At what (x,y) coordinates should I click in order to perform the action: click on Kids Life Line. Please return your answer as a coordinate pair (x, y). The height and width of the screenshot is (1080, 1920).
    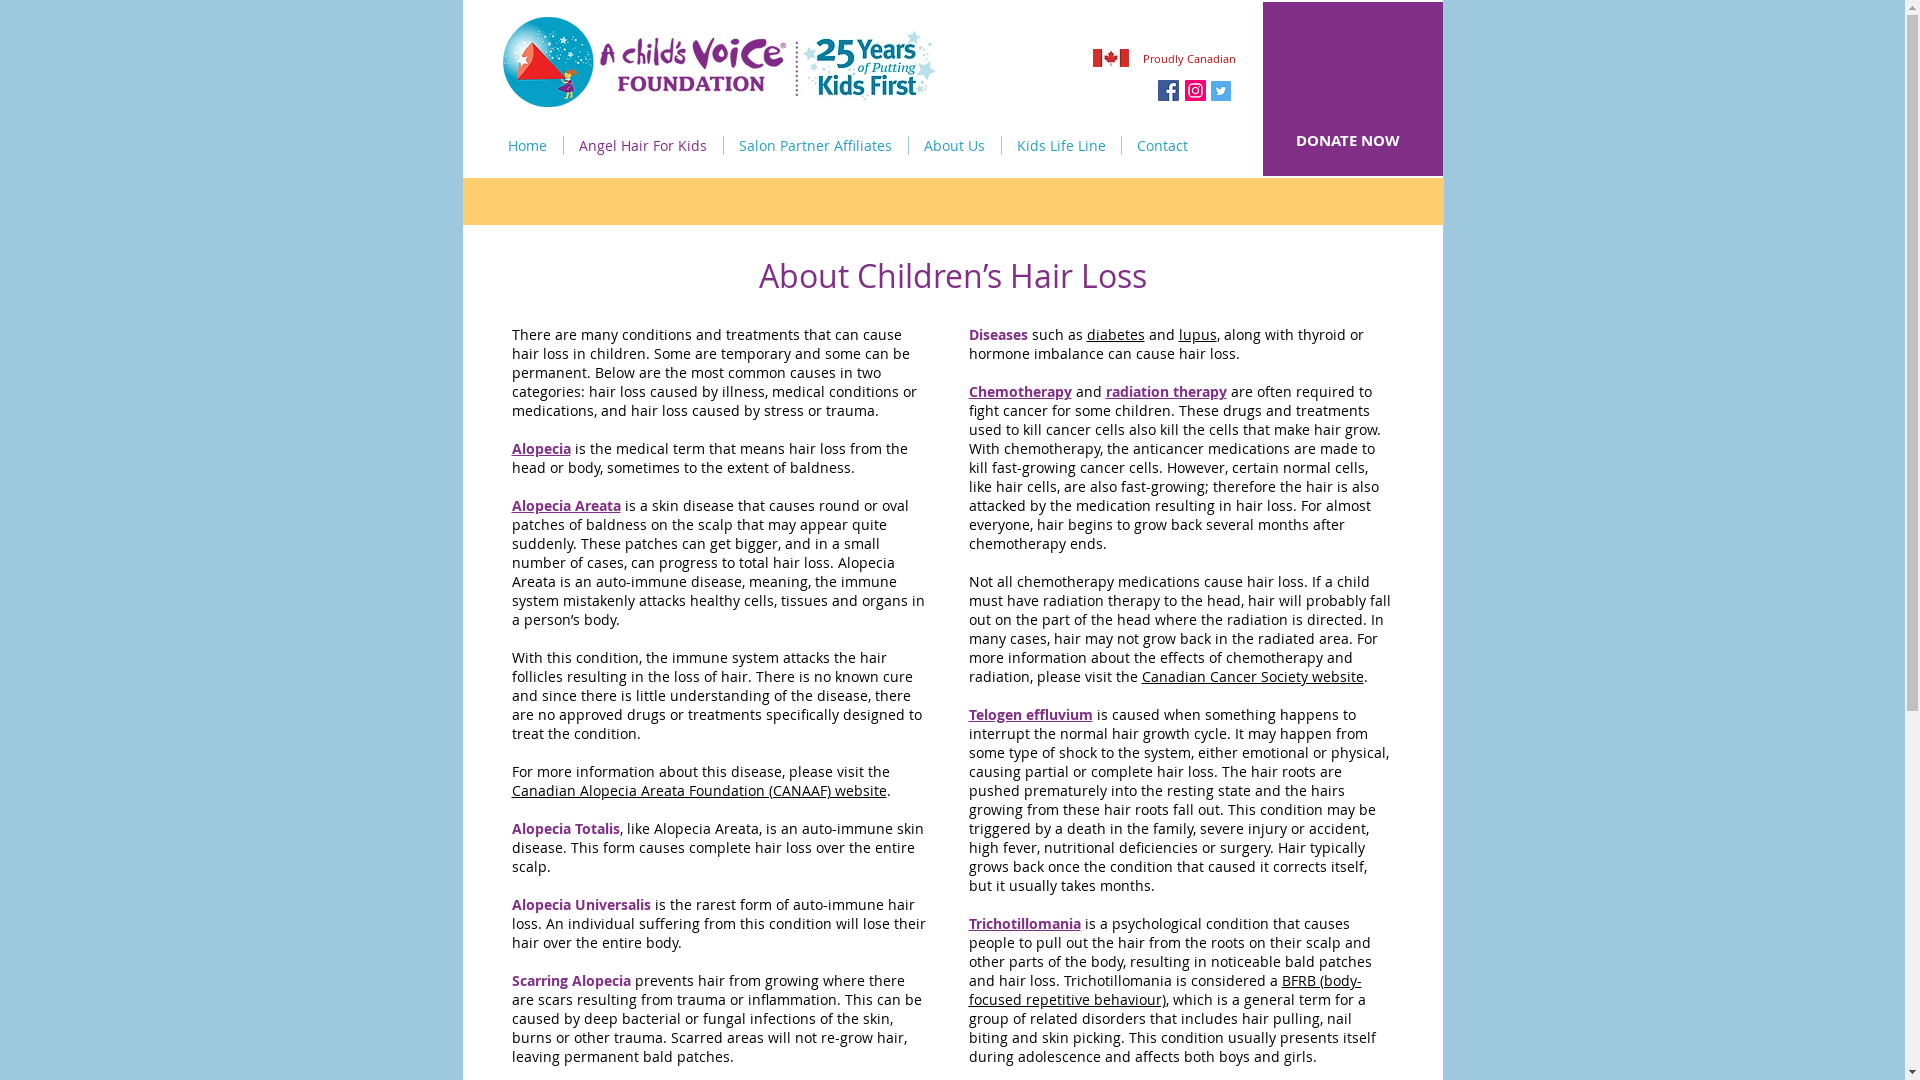
    Looking at the image, I should click on (1062, 146).